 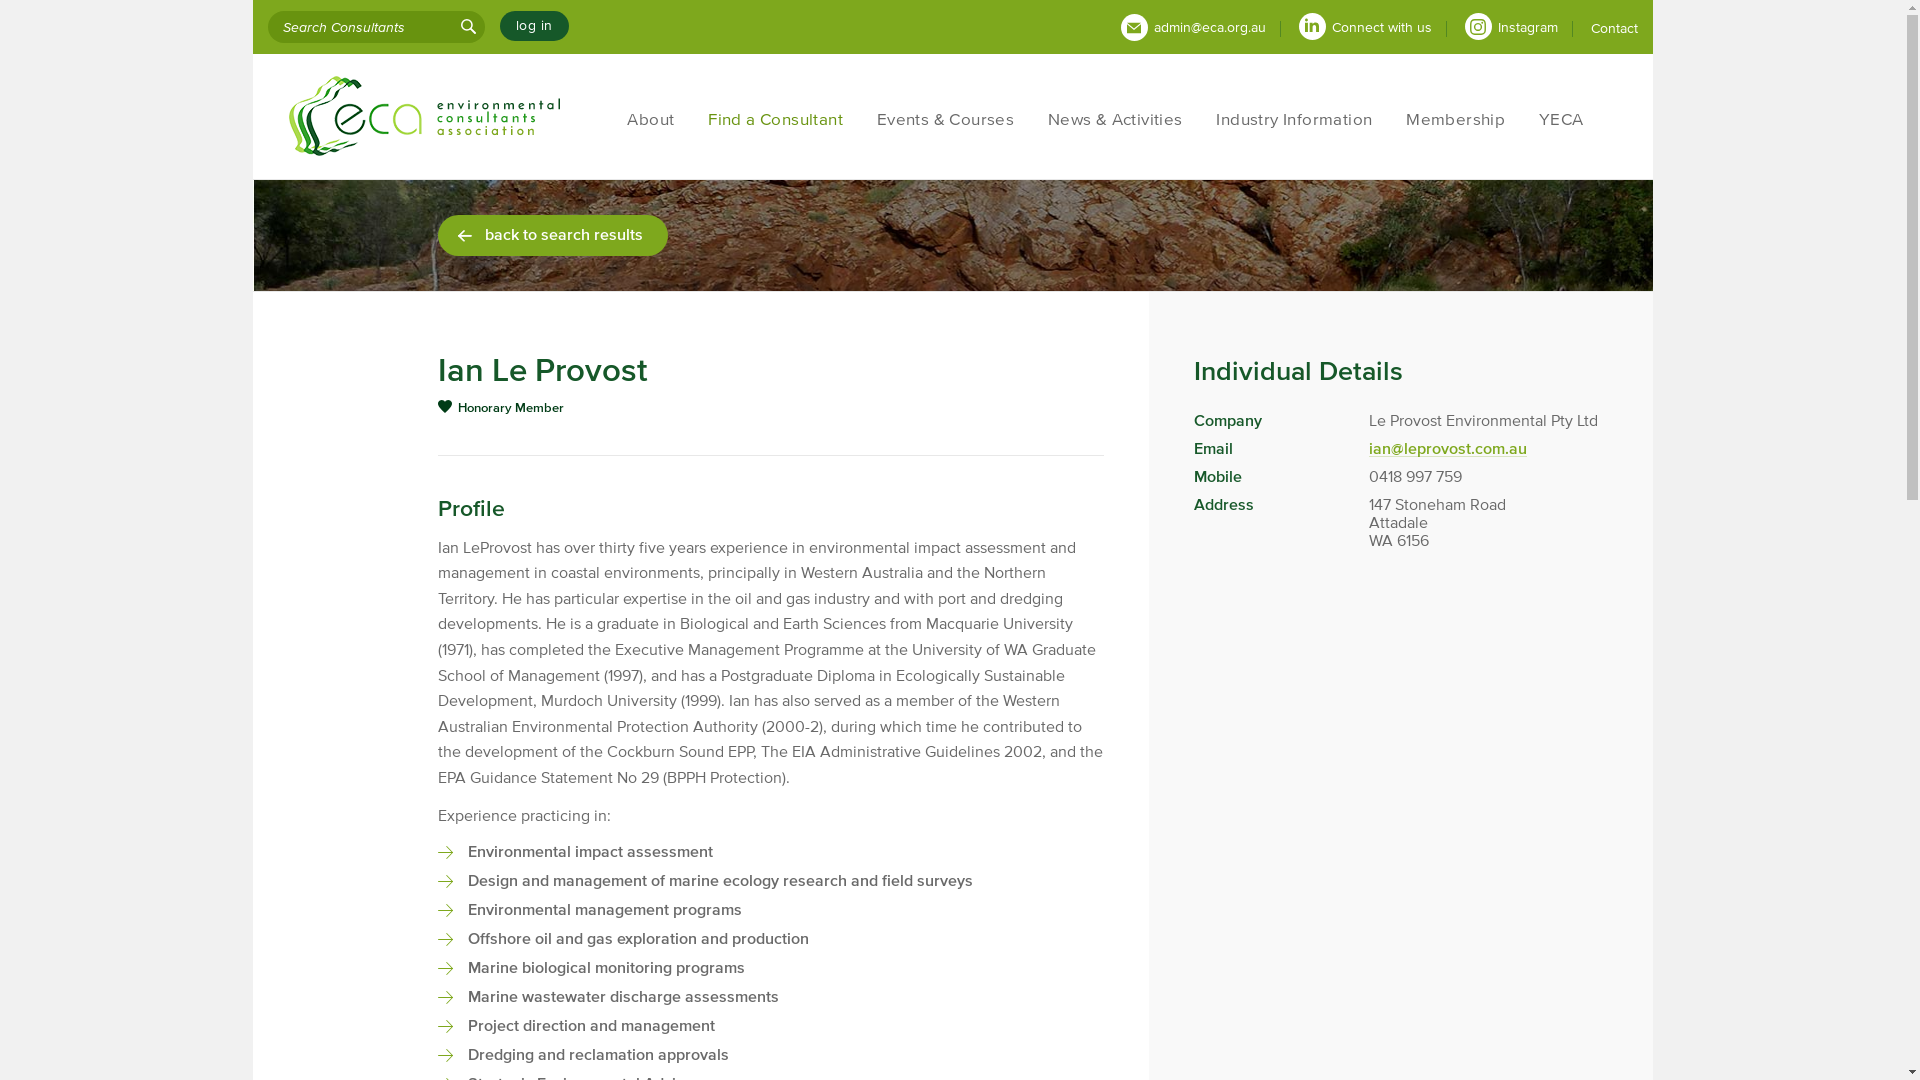 What do you see at coordinates (1295, 119) in the screenshot?
I see `Industry Information` at bounding box center [1295, 119].